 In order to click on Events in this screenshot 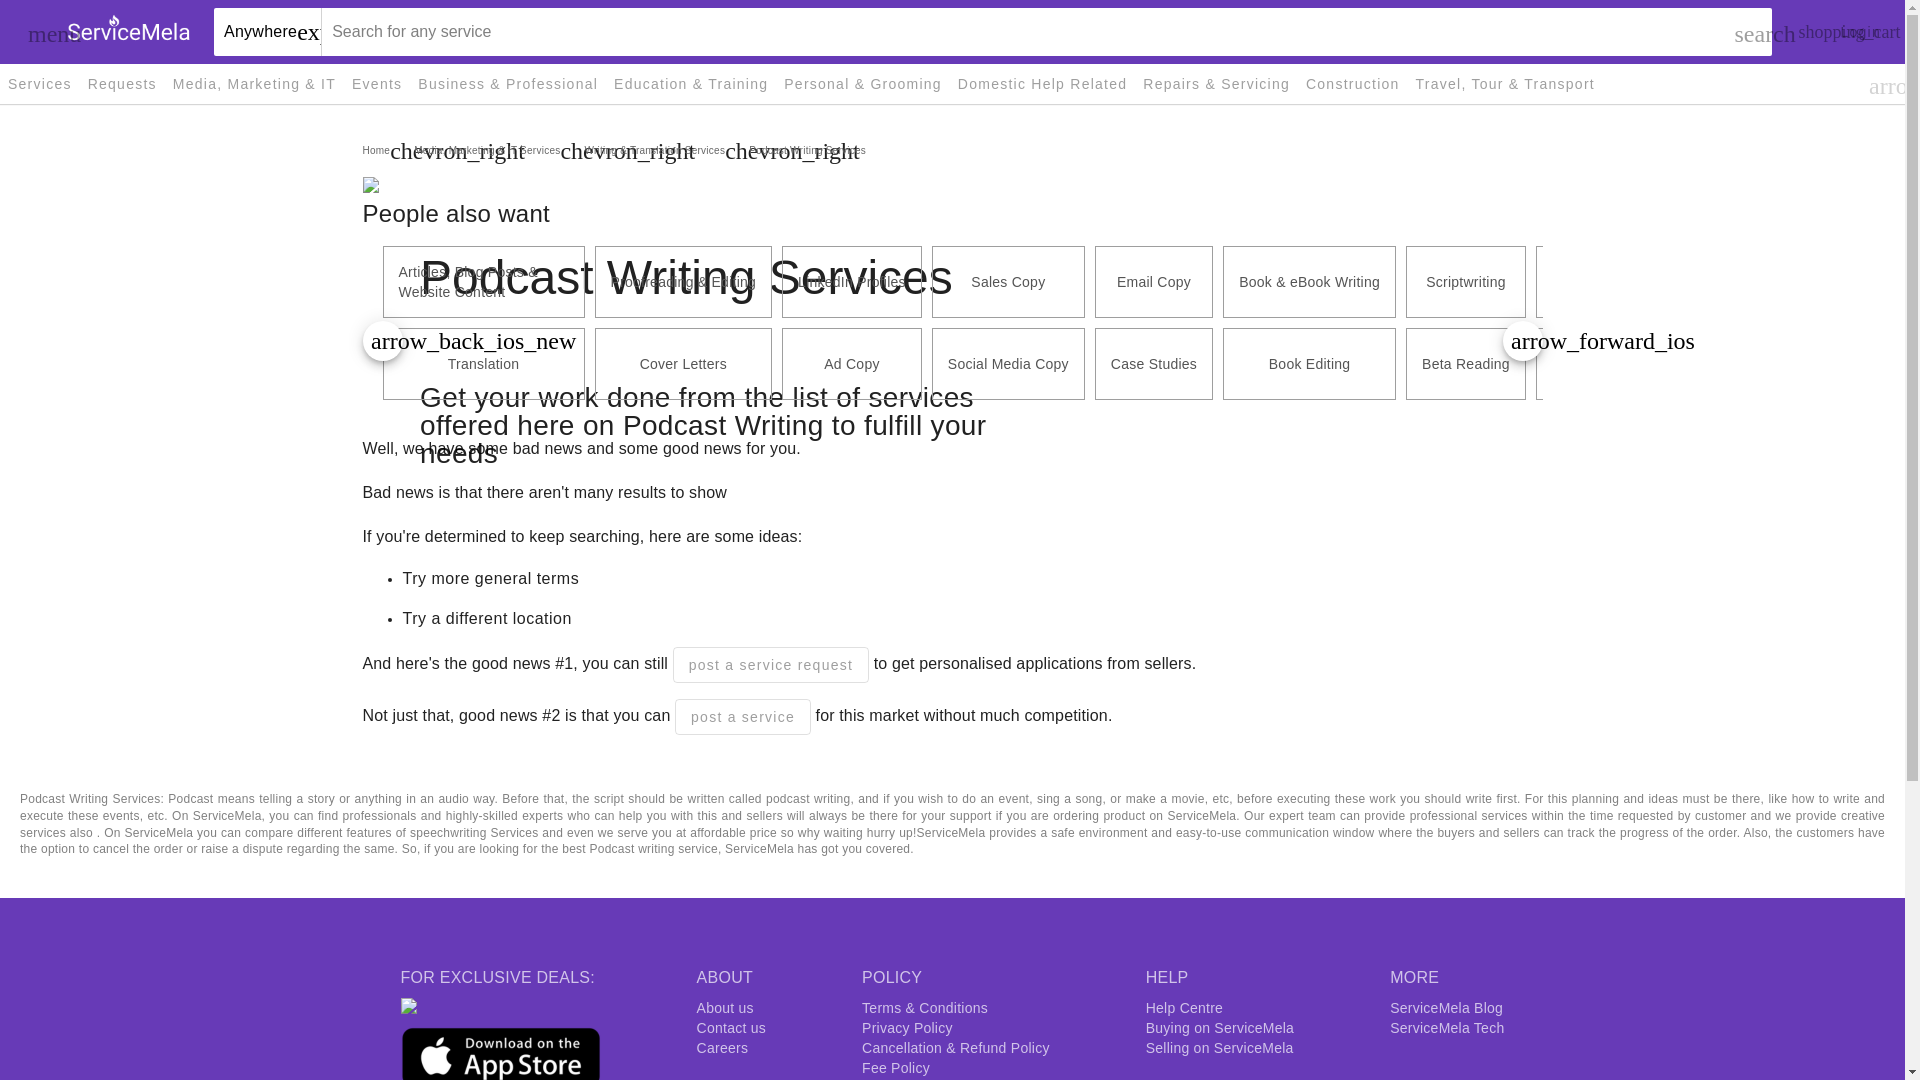, I will do `click(376, 83)`.